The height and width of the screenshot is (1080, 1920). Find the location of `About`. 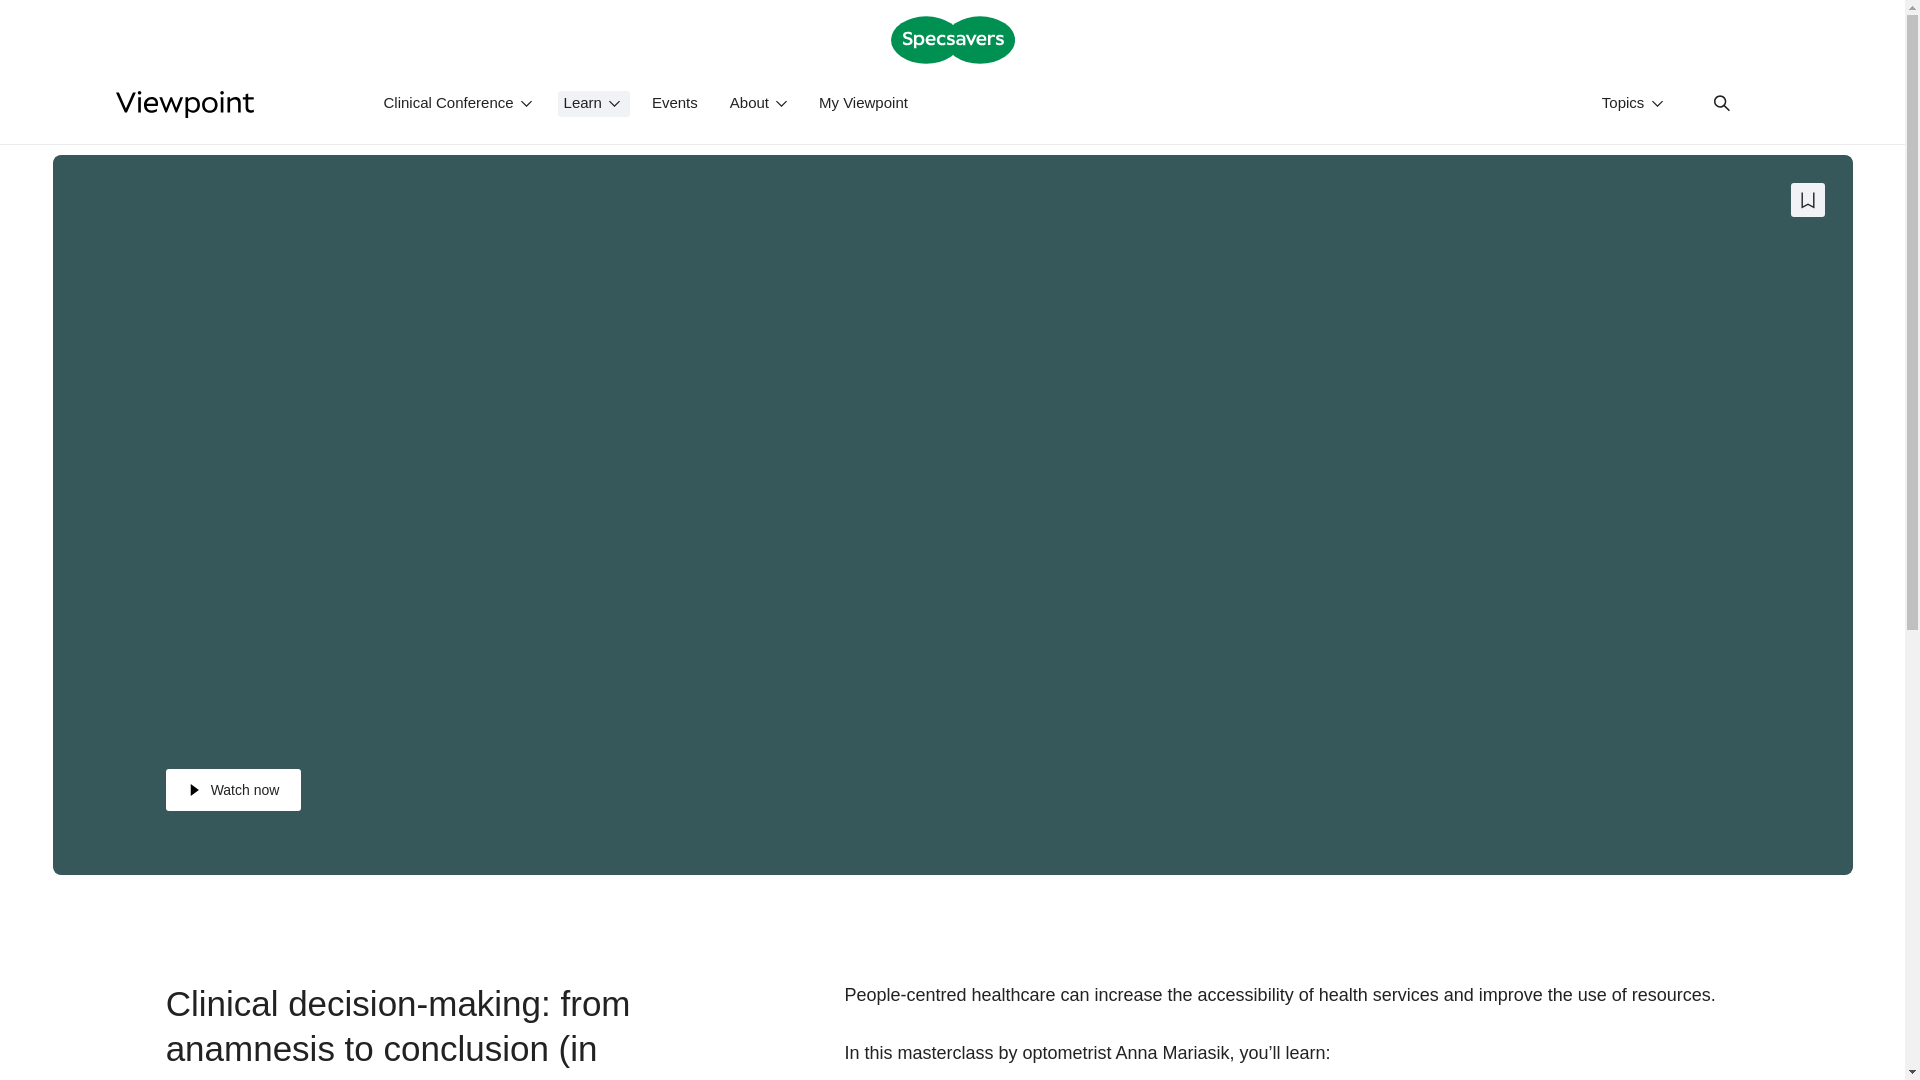

About is located at coordinates (760, 103).